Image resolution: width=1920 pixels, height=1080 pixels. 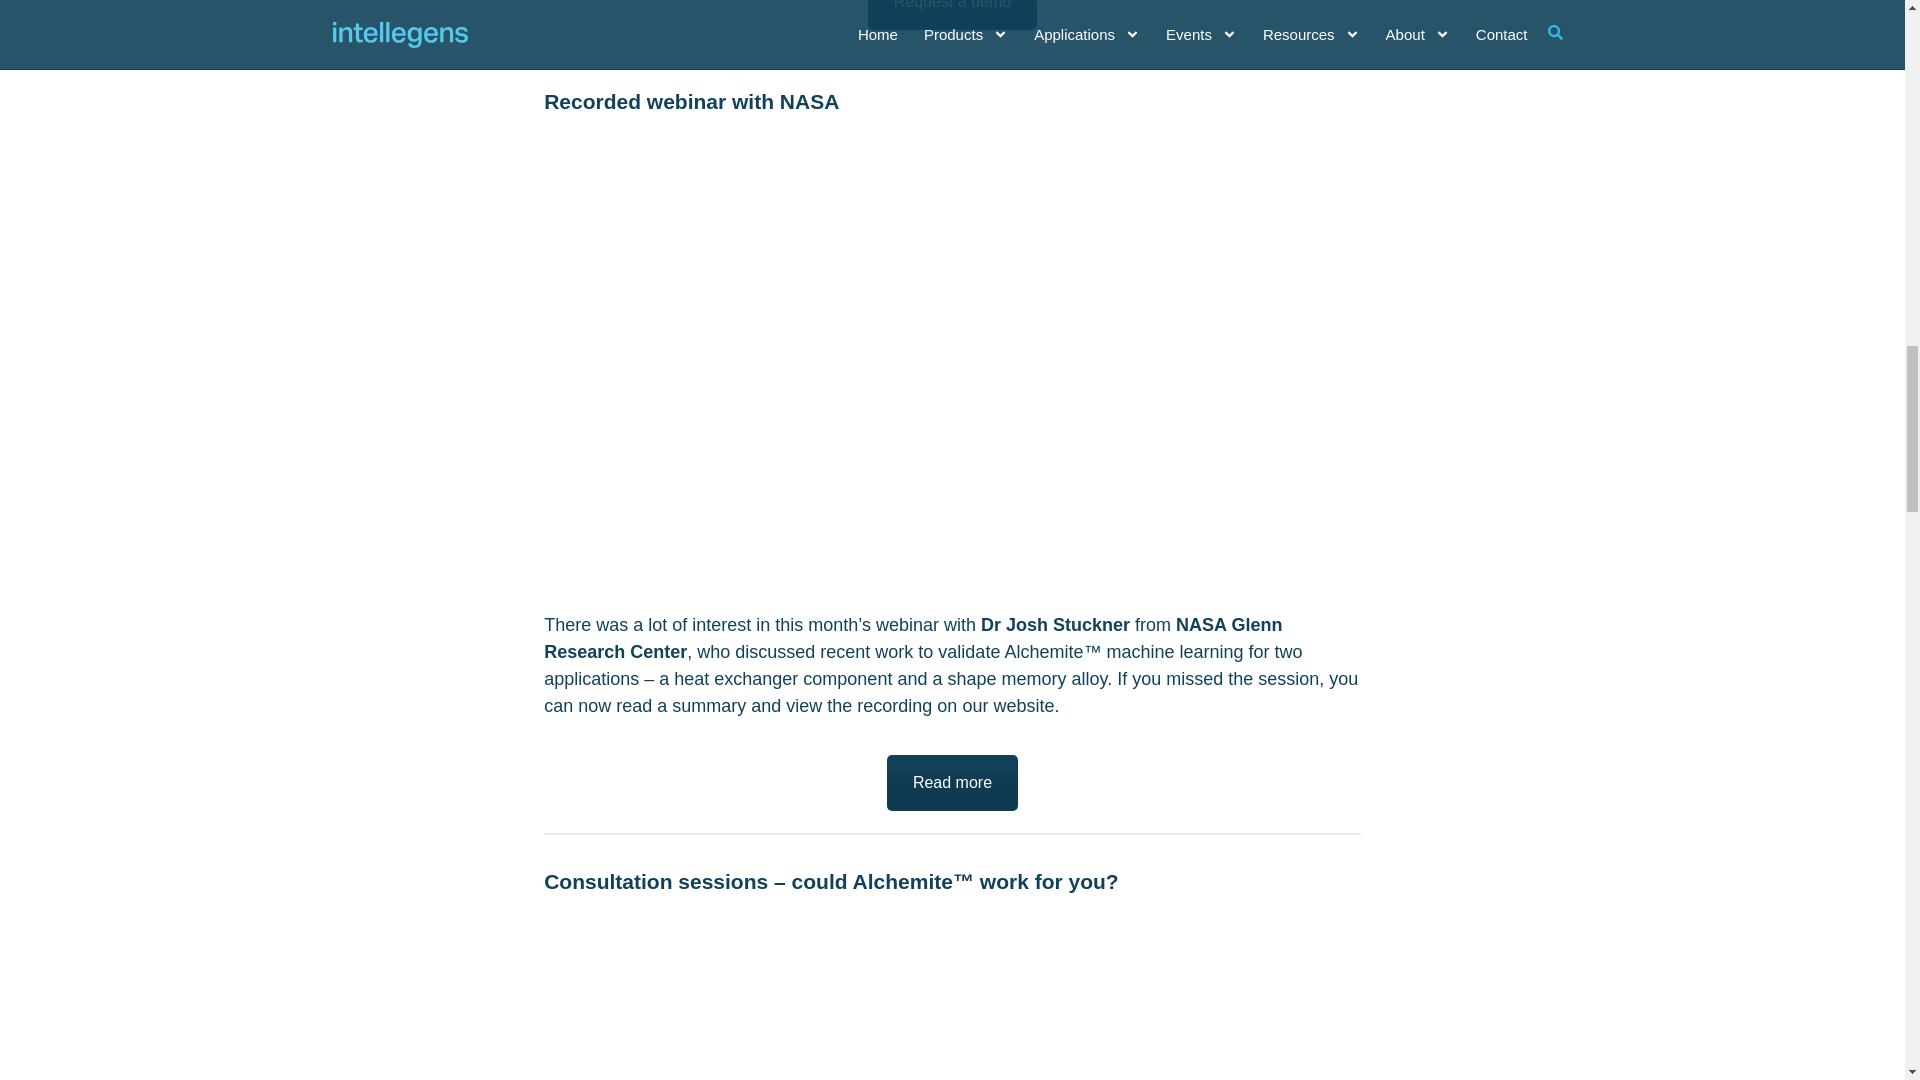 I want to click on NASA webinar recording, so click(x=952, y=162).